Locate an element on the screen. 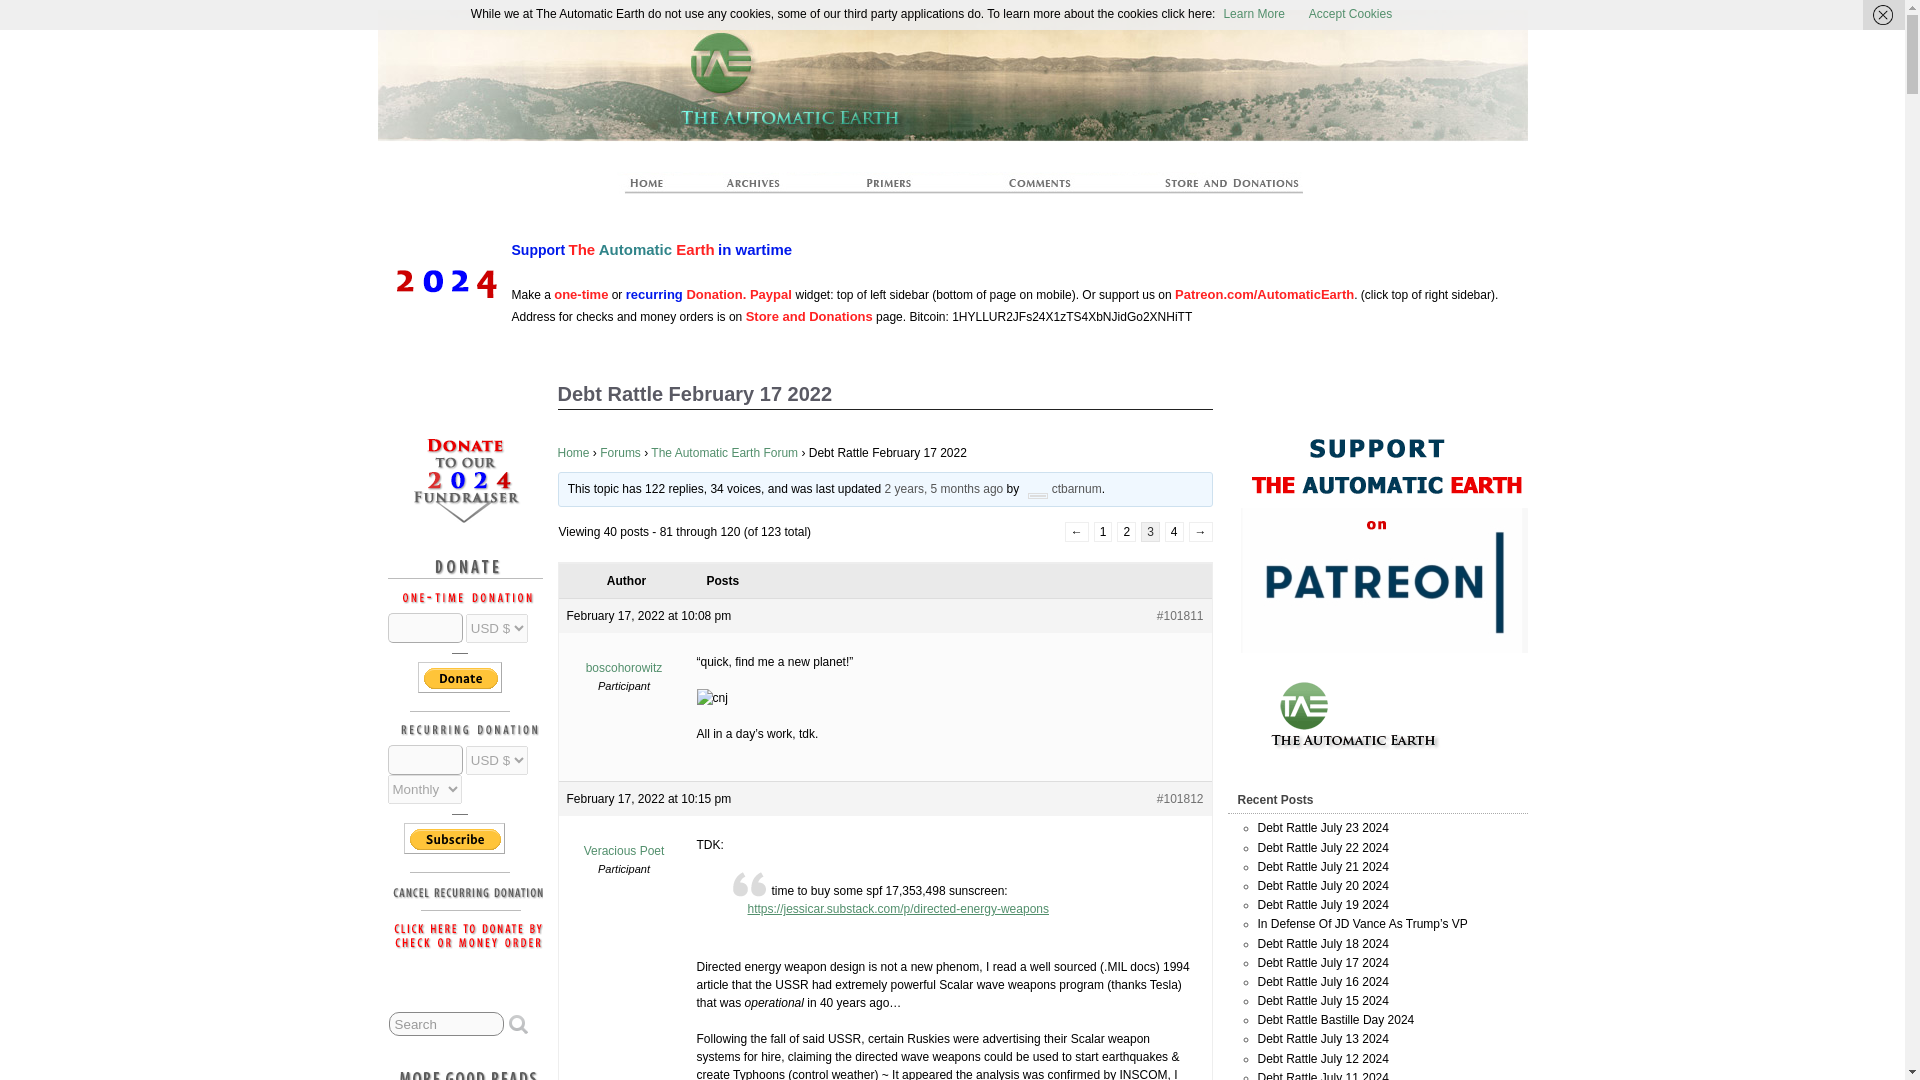  2 years, 5 months ago is located at coordinates (944, 488).